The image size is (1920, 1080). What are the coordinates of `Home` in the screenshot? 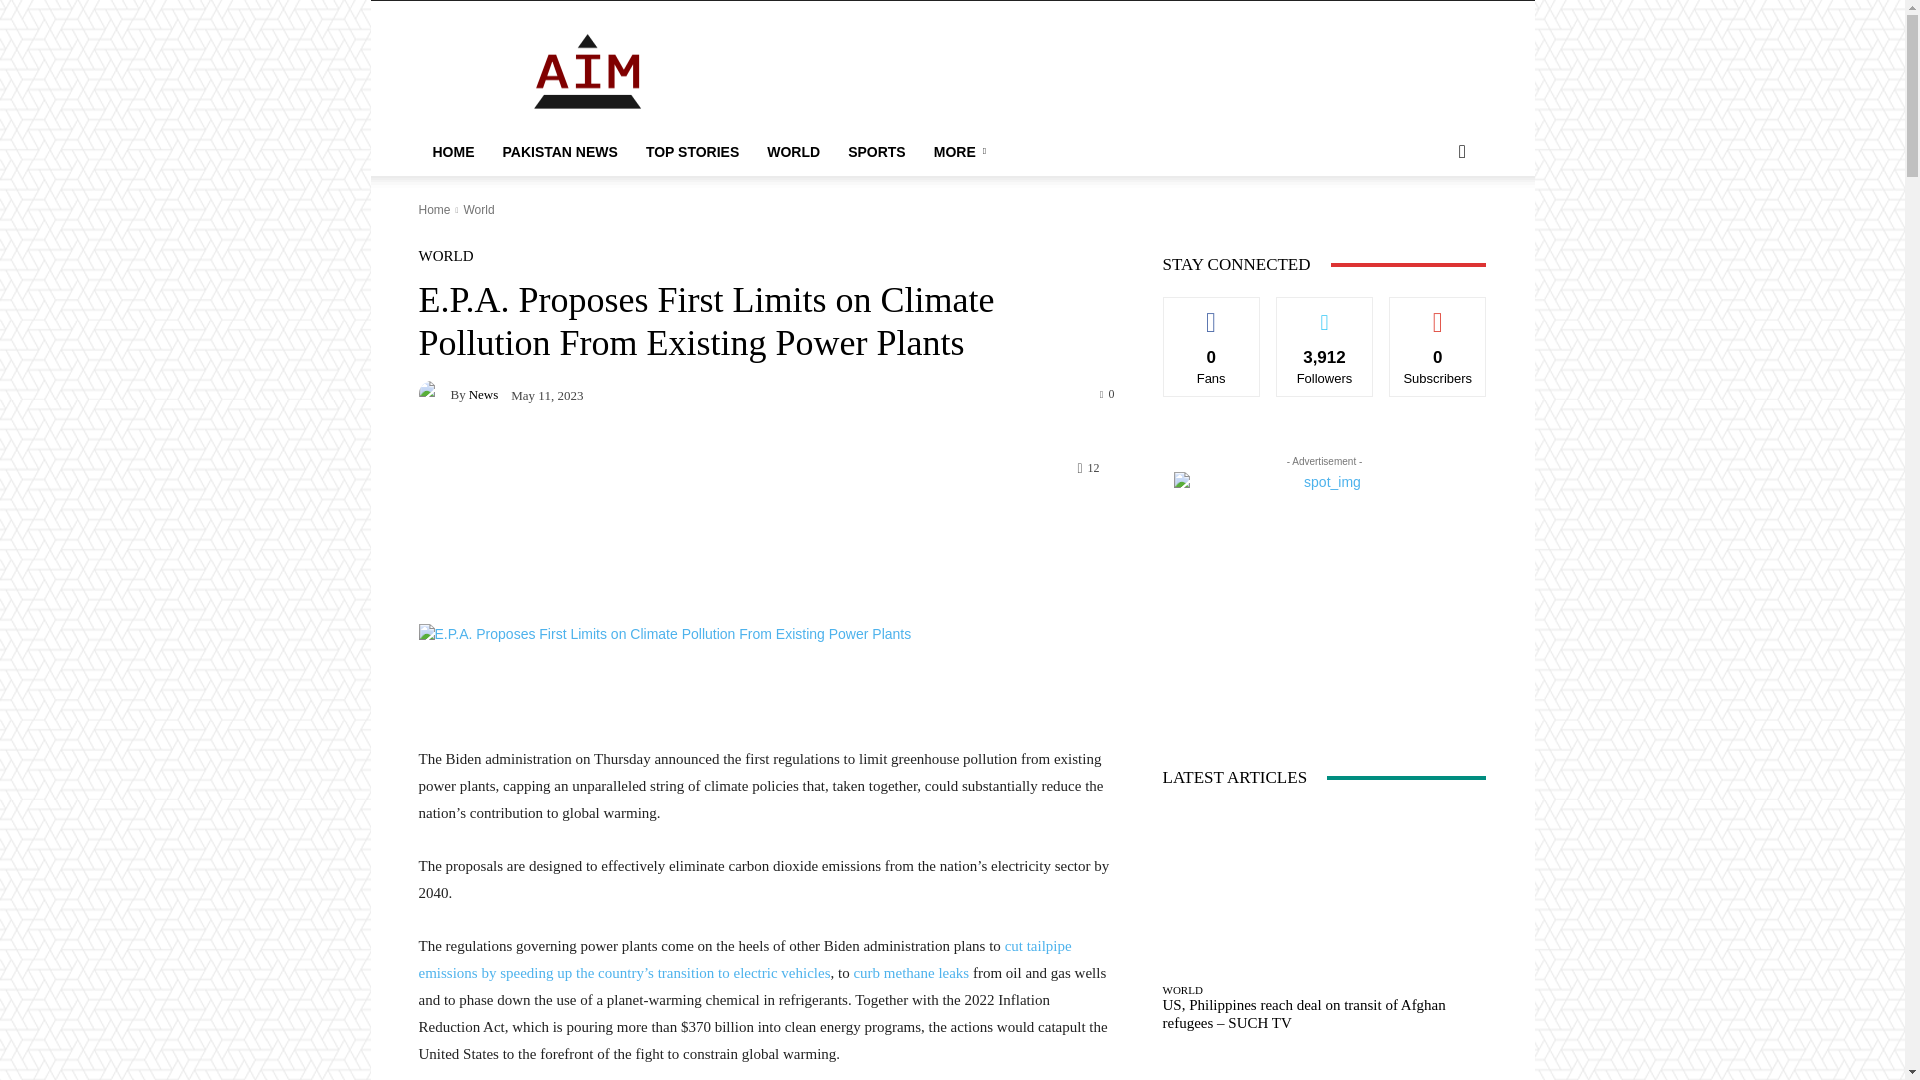 It's located at (434, 210).